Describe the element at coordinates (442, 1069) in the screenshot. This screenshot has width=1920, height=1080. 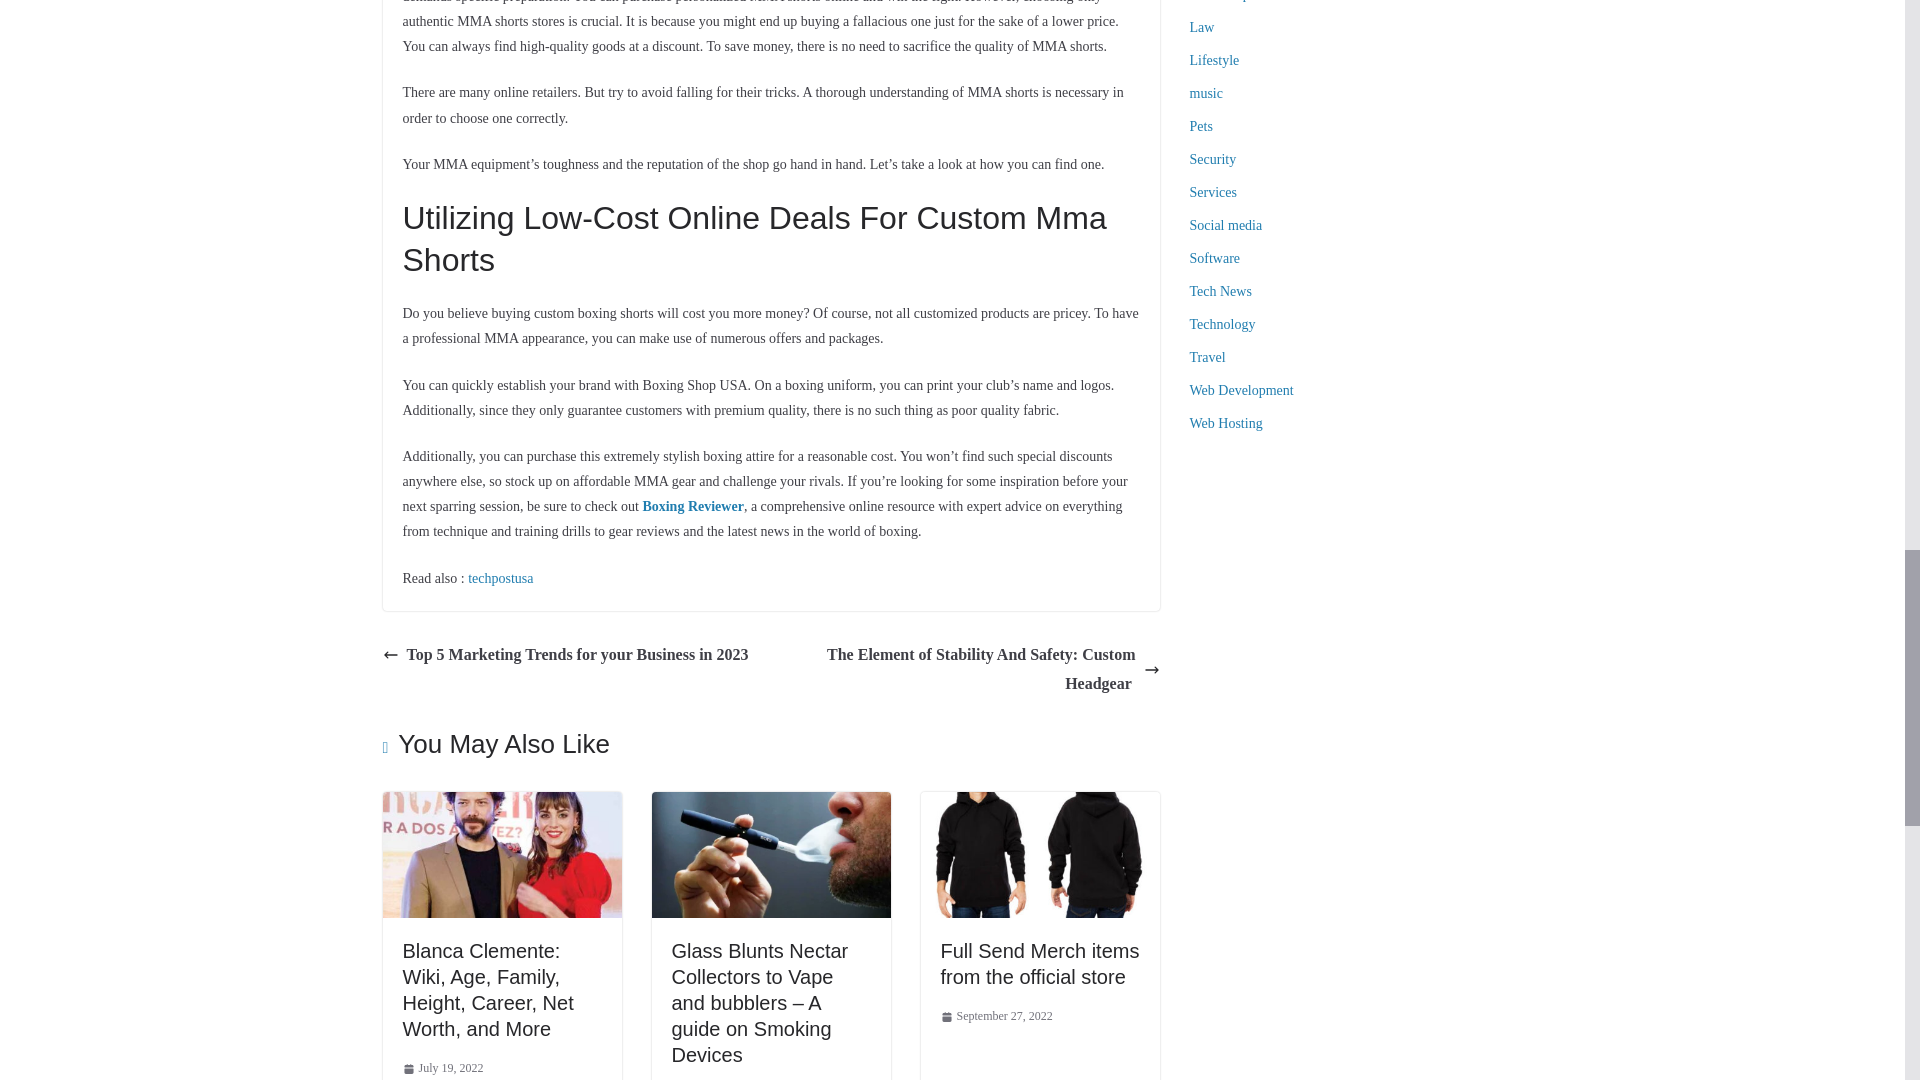
I see `10:29 PM` at that location.